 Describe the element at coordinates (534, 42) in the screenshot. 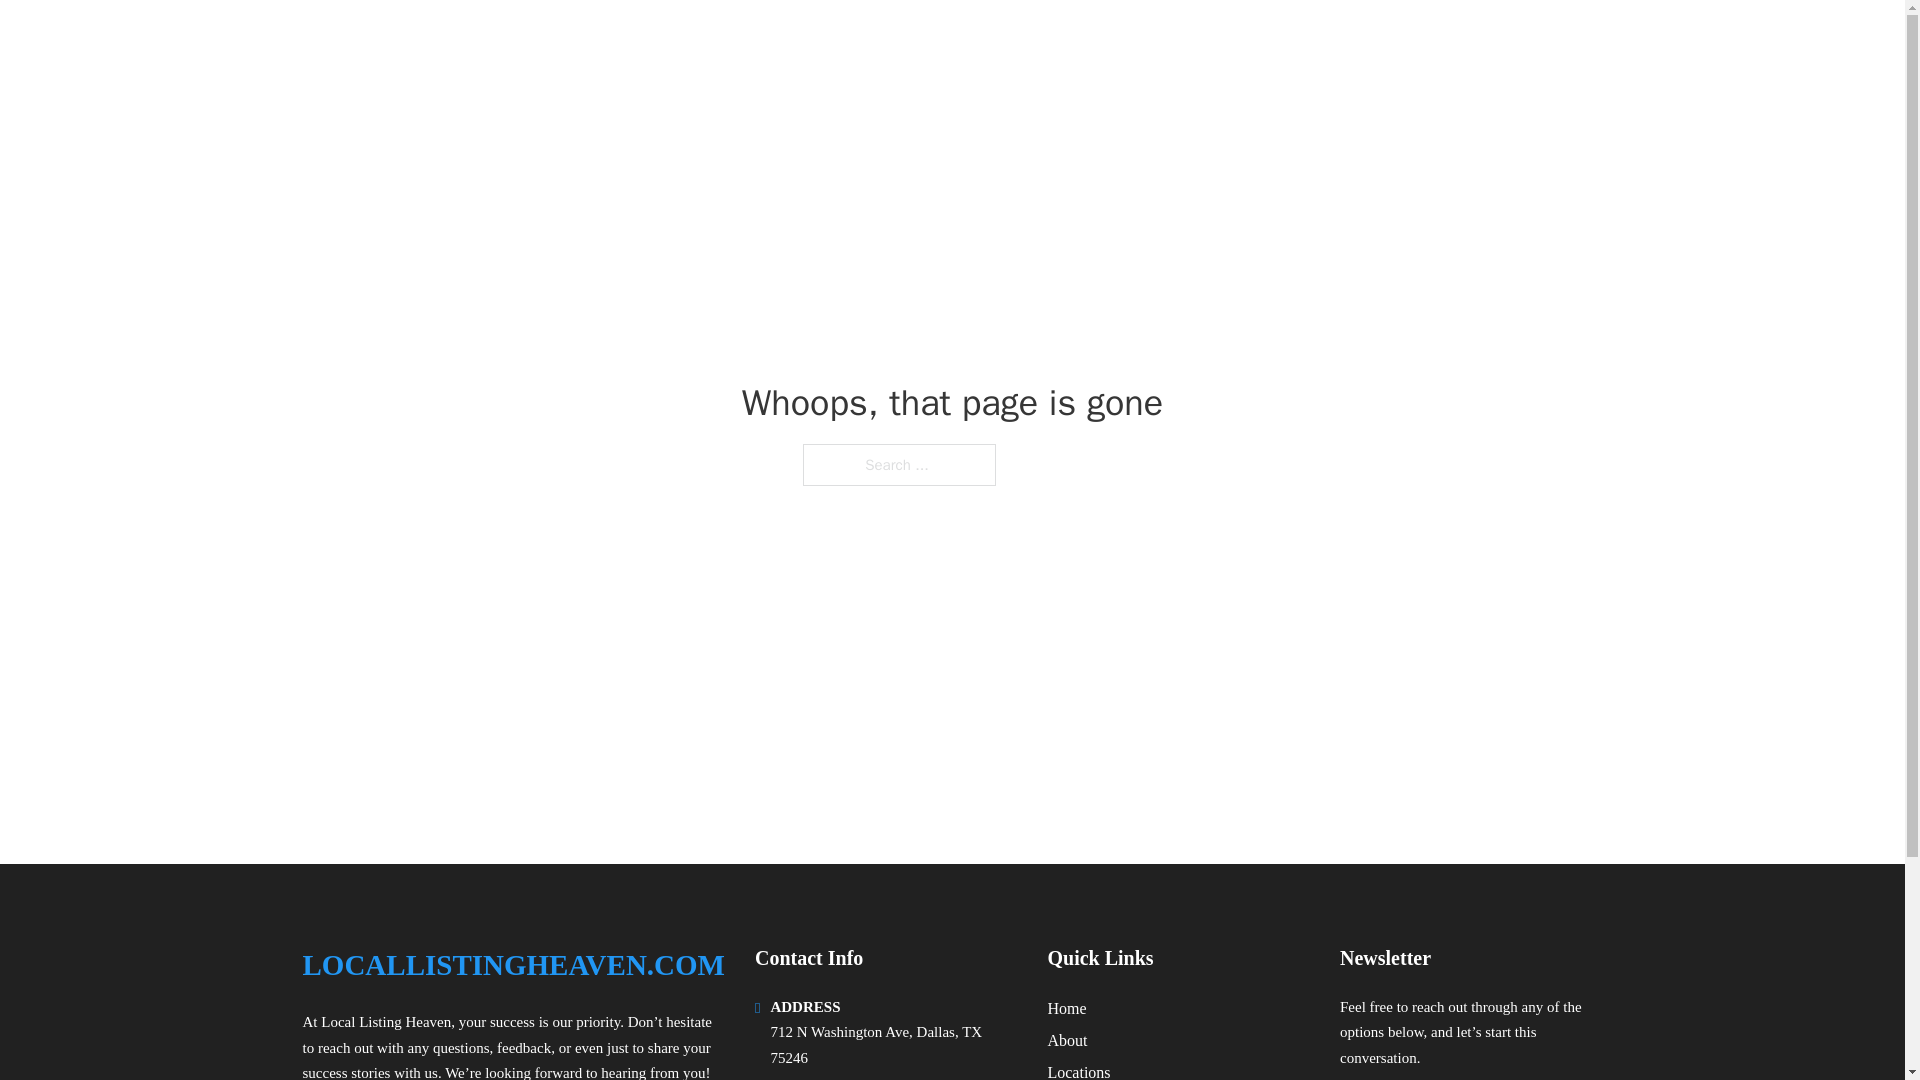

I see `LOCALLISTINGHEAVEN.COM` at that location.